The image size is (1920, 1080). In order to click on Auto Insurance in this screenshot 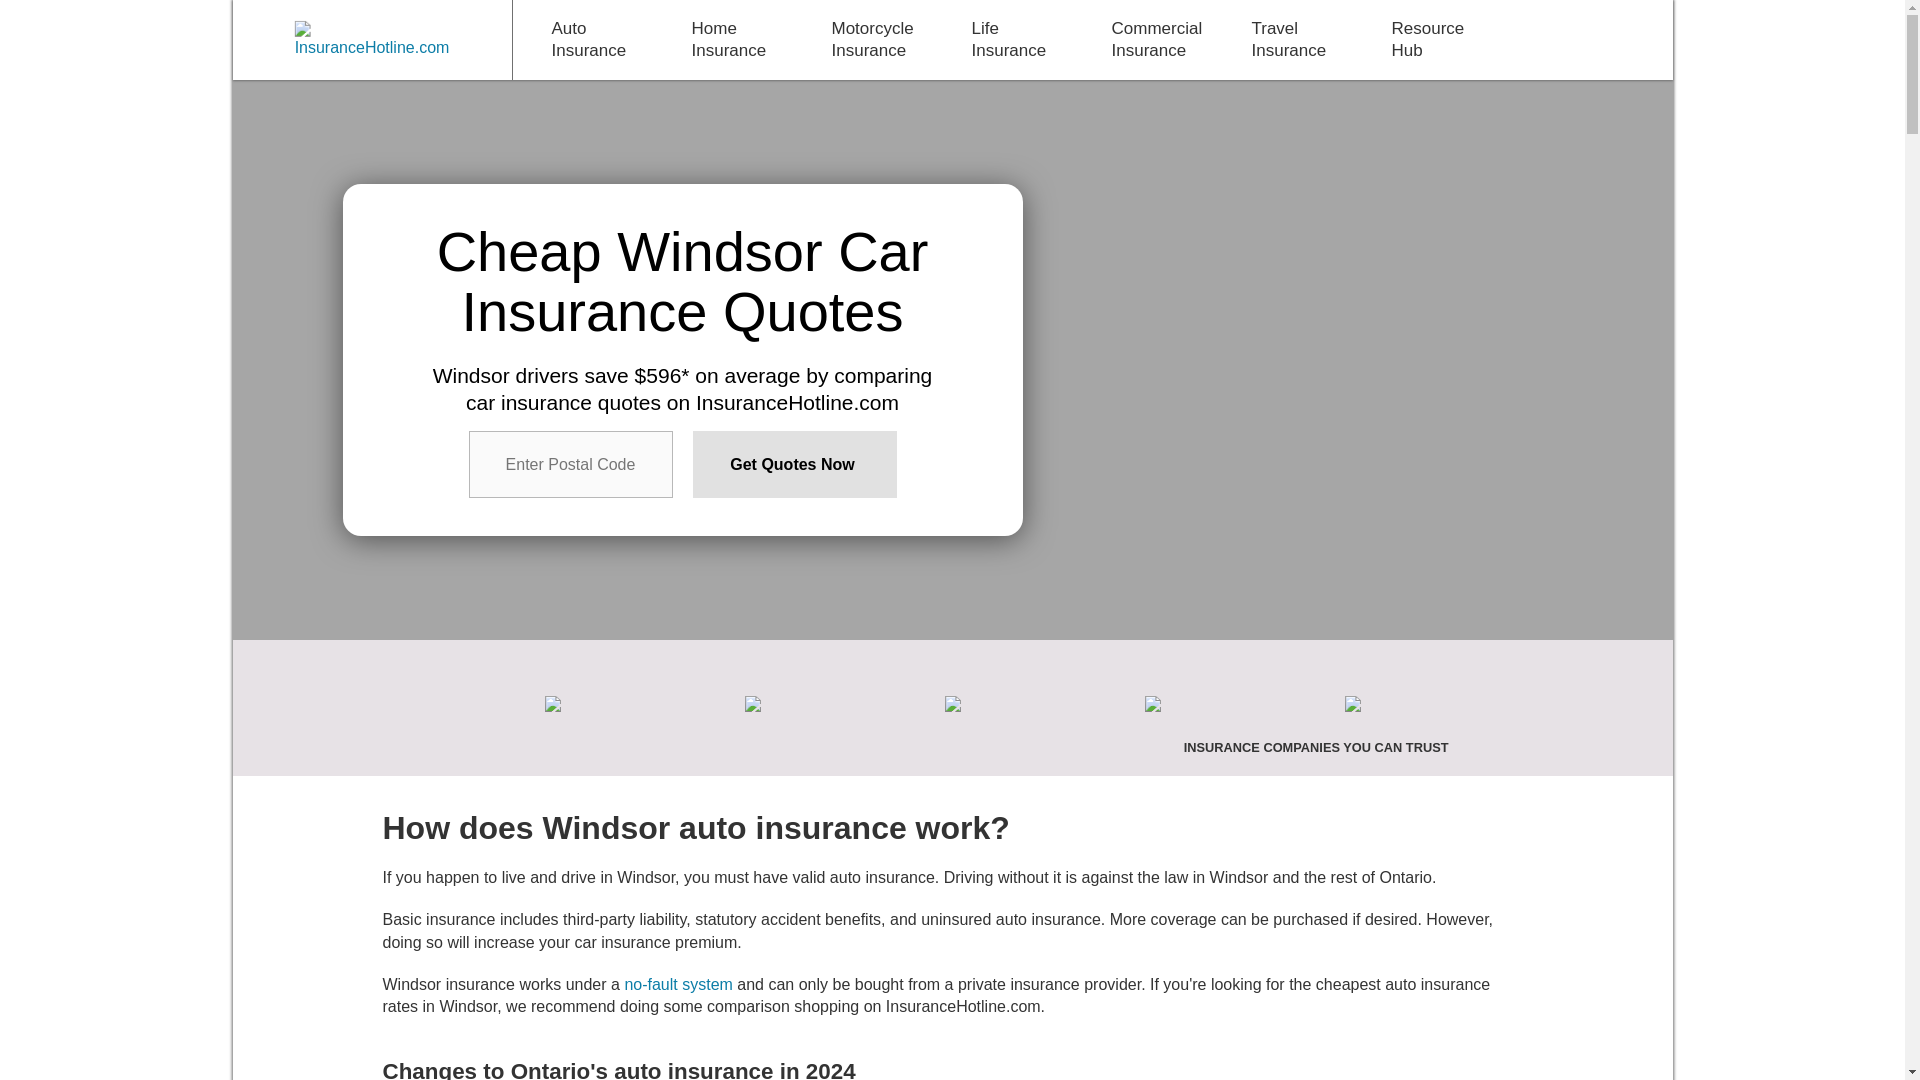, I will do `click(592, 40)`.